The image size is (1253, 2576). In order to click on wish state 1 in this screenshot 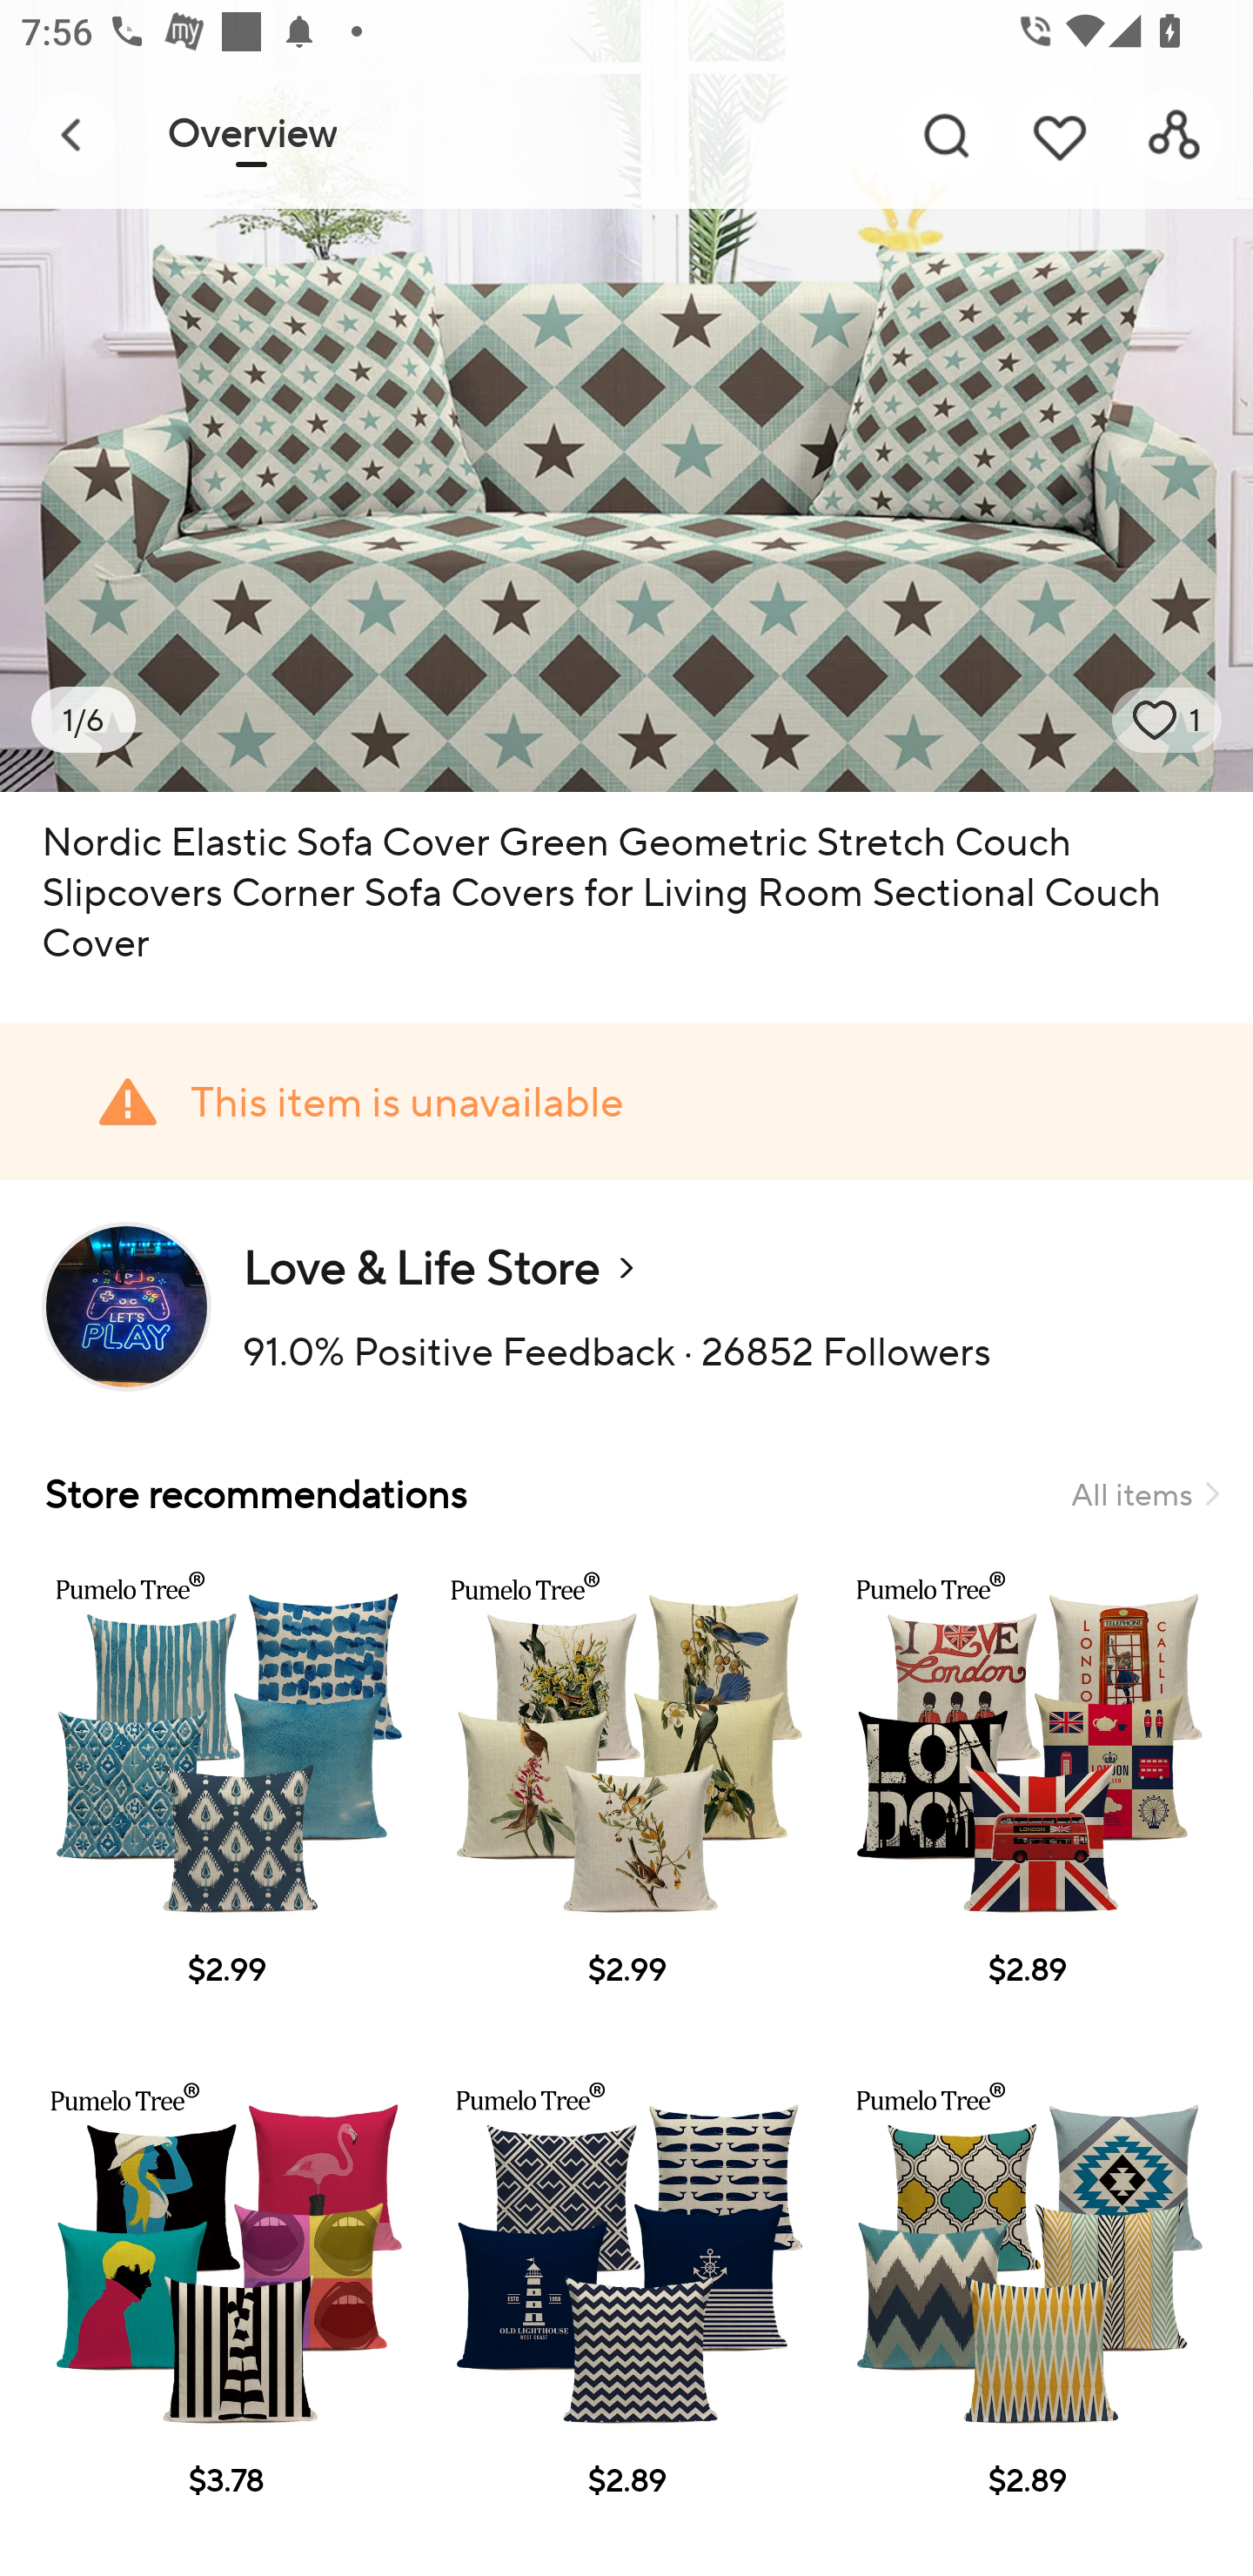, I will do `click(1167, 720)`.